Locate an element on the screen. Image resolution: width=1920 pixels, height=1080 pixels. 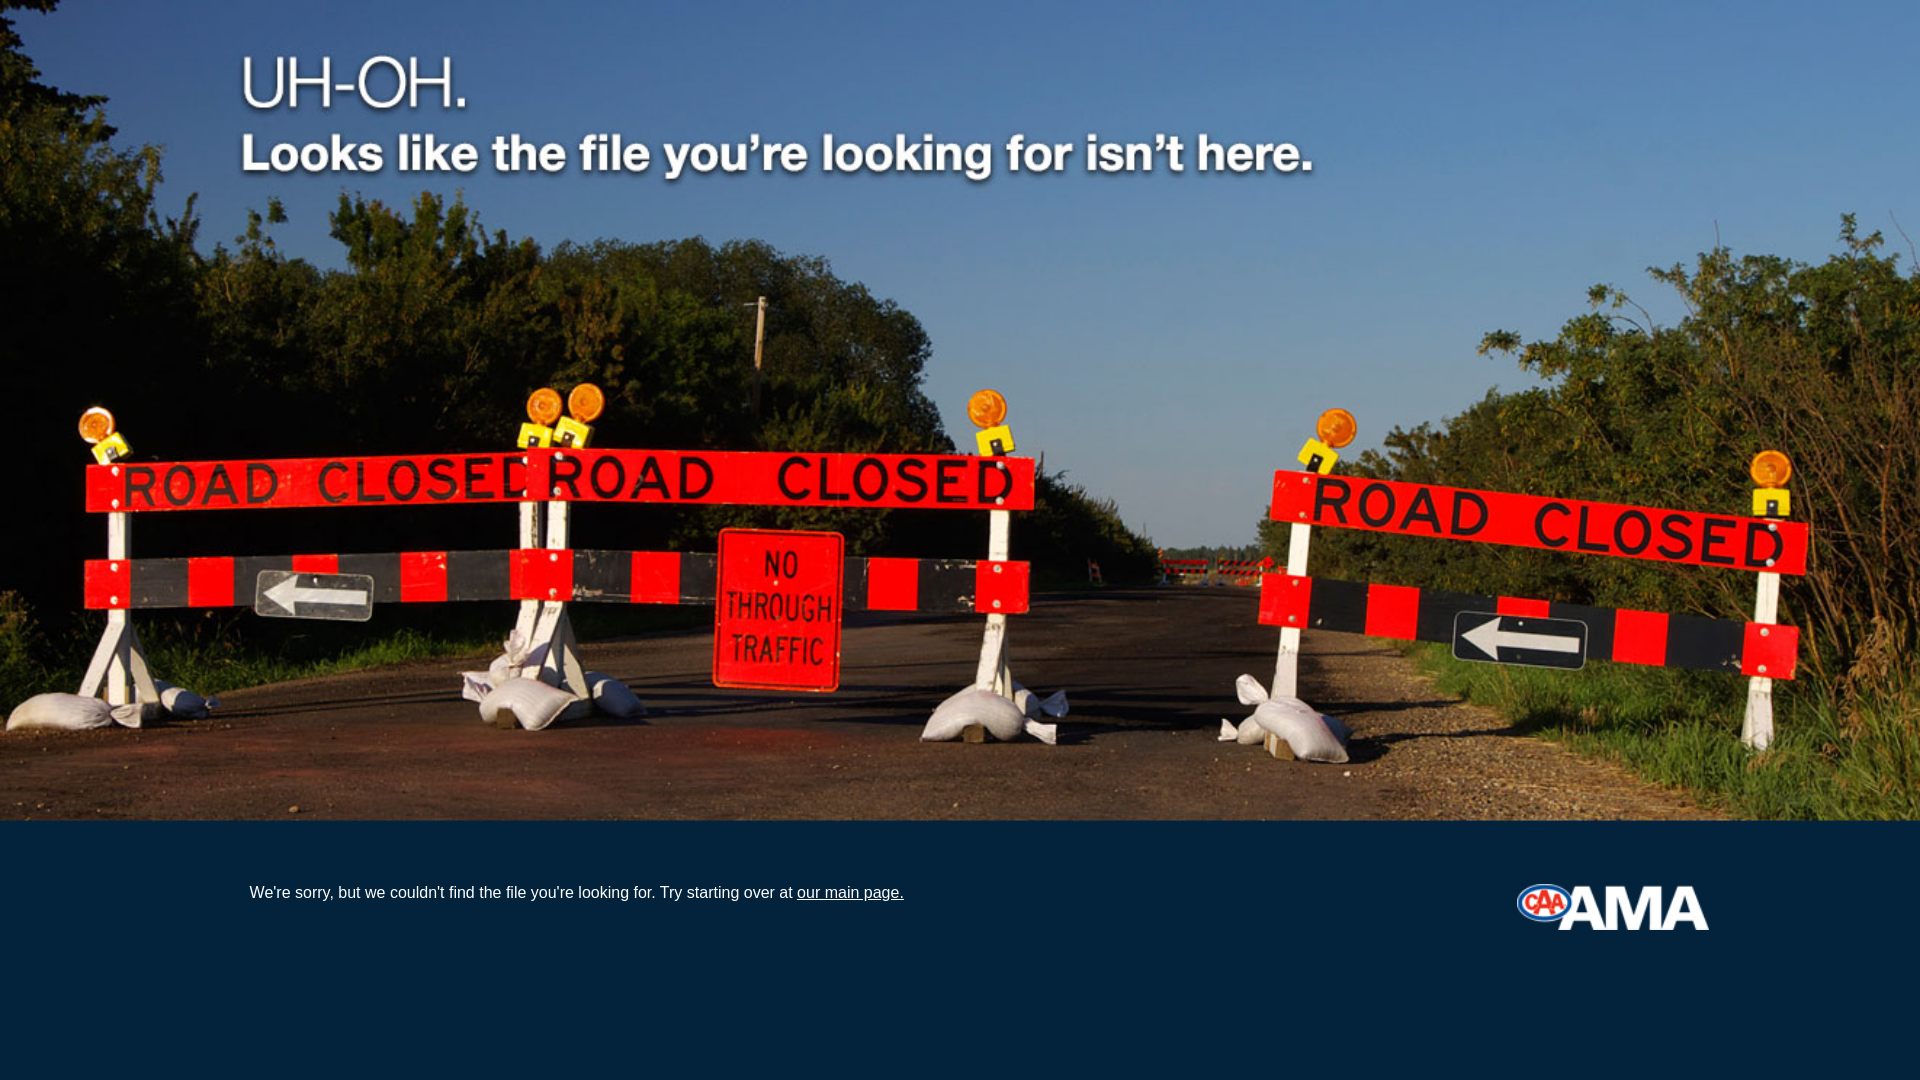
our main page. is located at coordinates (850, 892).